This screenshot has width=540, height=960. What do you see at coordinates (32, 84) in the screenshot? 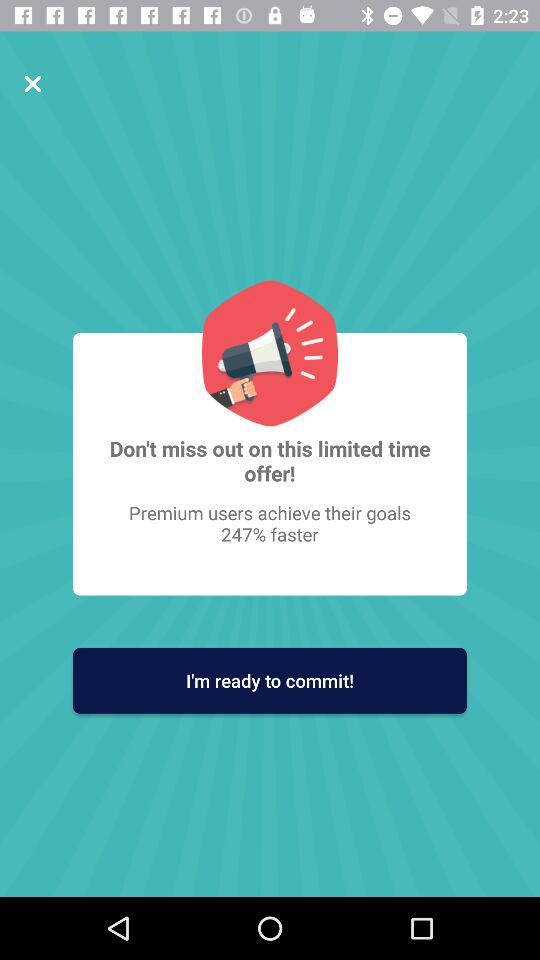
I see `press the item at the top left corner` at bounding box center [32, 84].